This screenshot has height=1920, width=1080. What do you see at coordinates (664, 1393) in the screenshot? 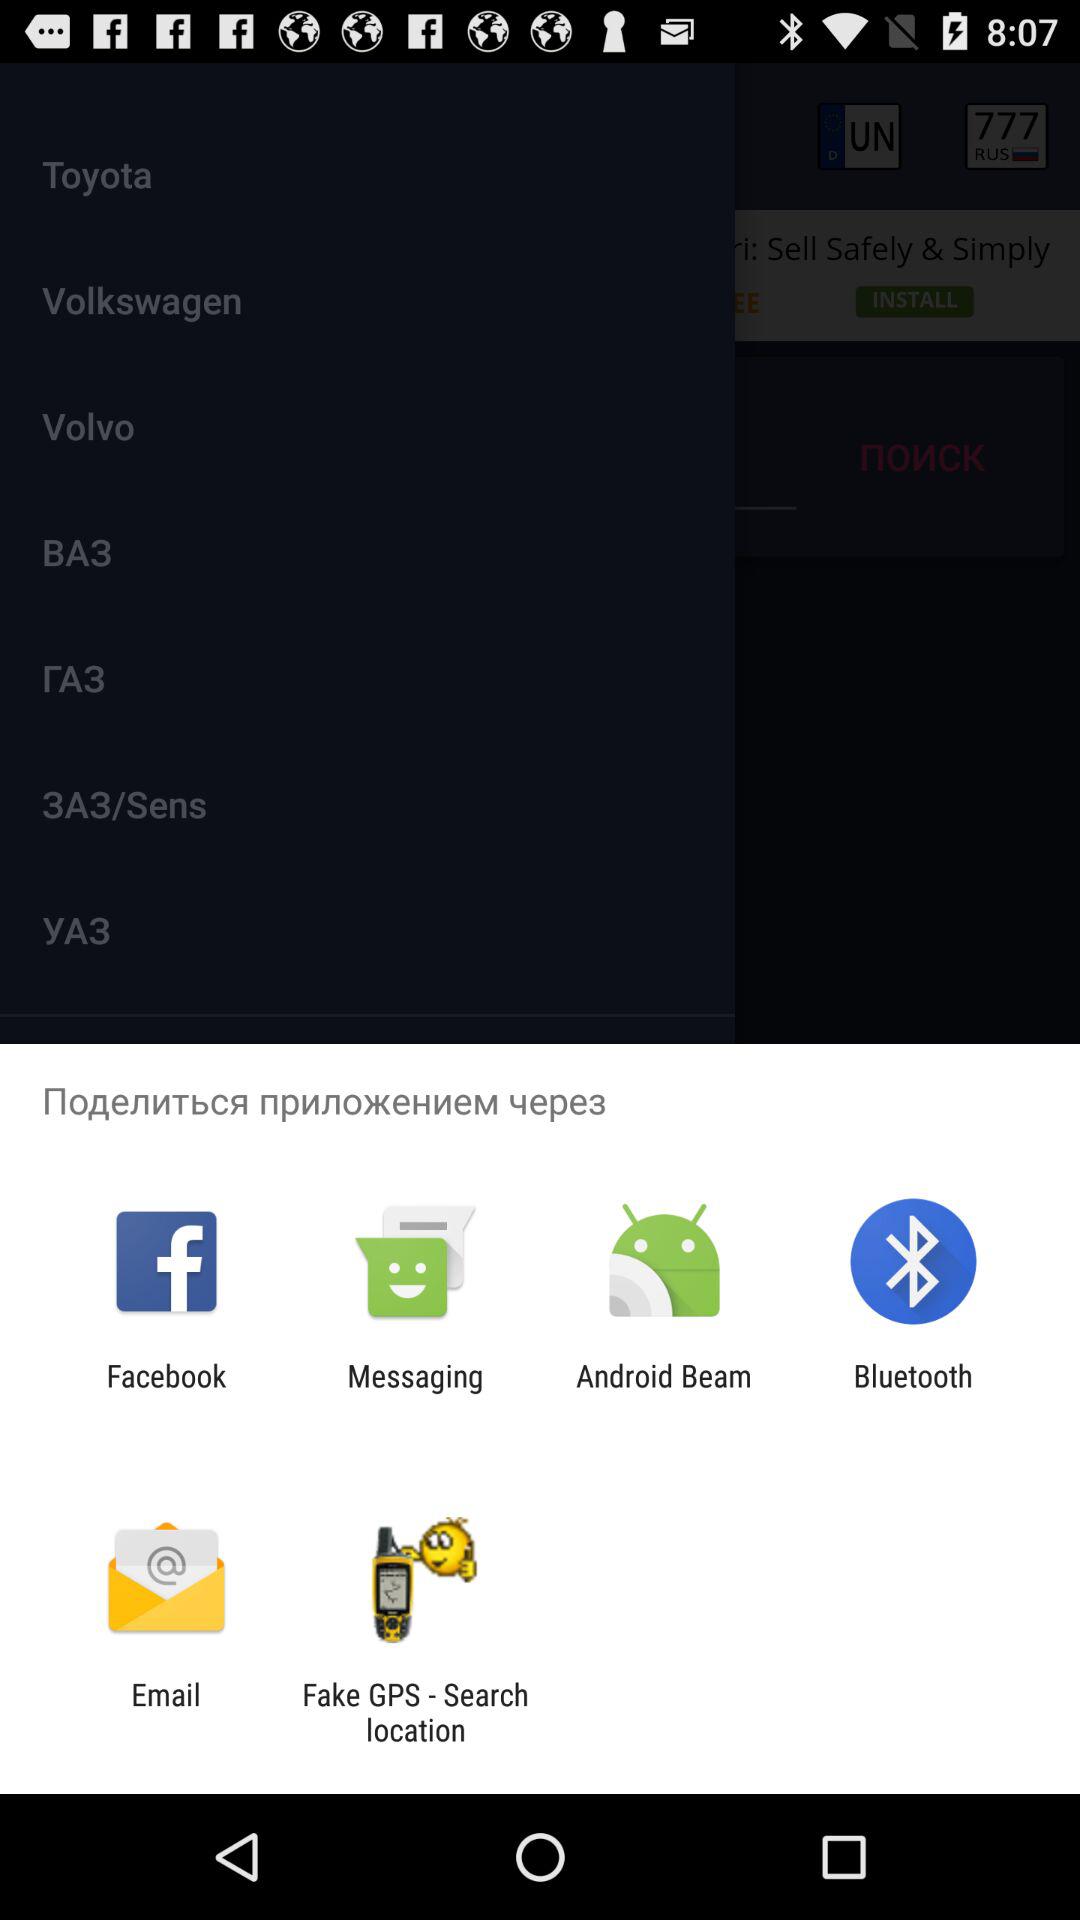
I see `select app to the right of messaging app` at bounding box center [664, 1393].